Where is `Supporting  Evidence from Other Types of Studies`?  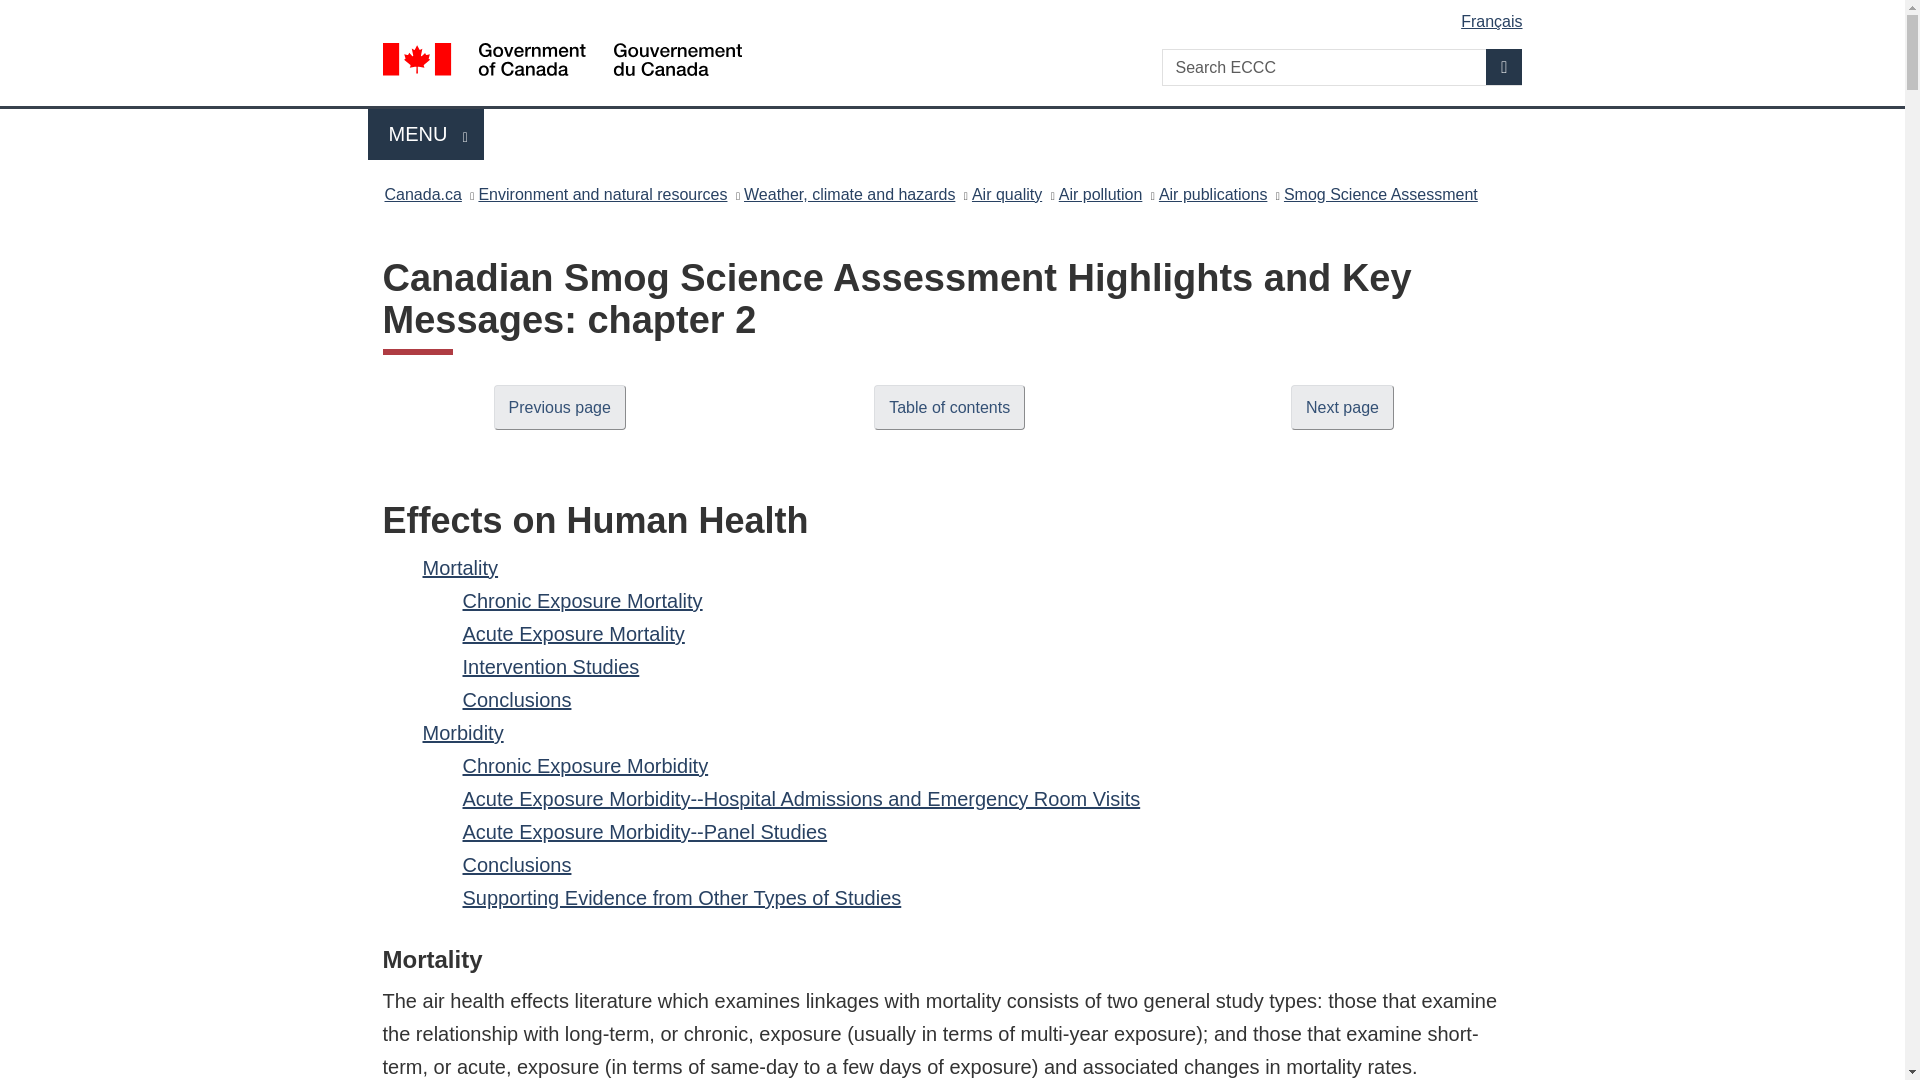 Supporting  Evidence from Other Types of Studies is located at coordinates (681, 898).